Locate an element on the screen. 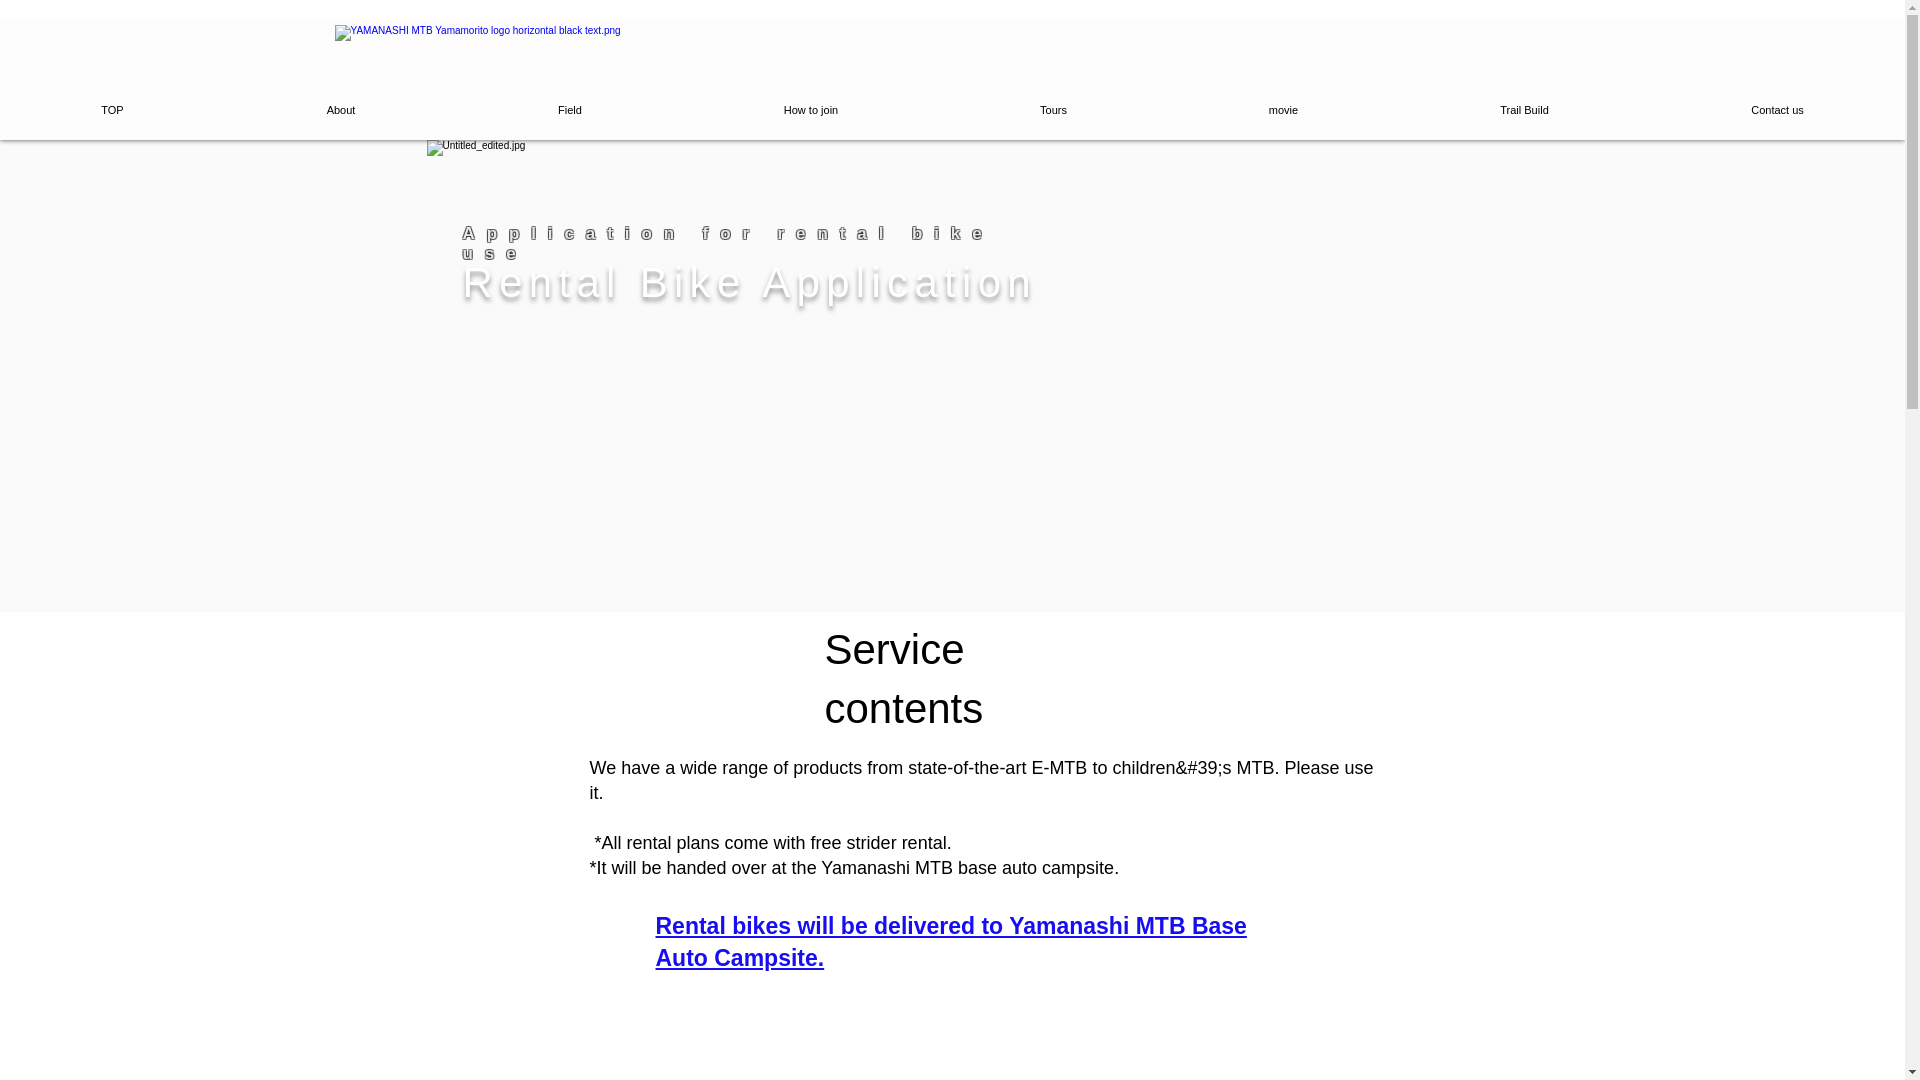 Image resolution: width=1920 pixels, height=1080 pixels. TOP is located at coordinates (112, 110).